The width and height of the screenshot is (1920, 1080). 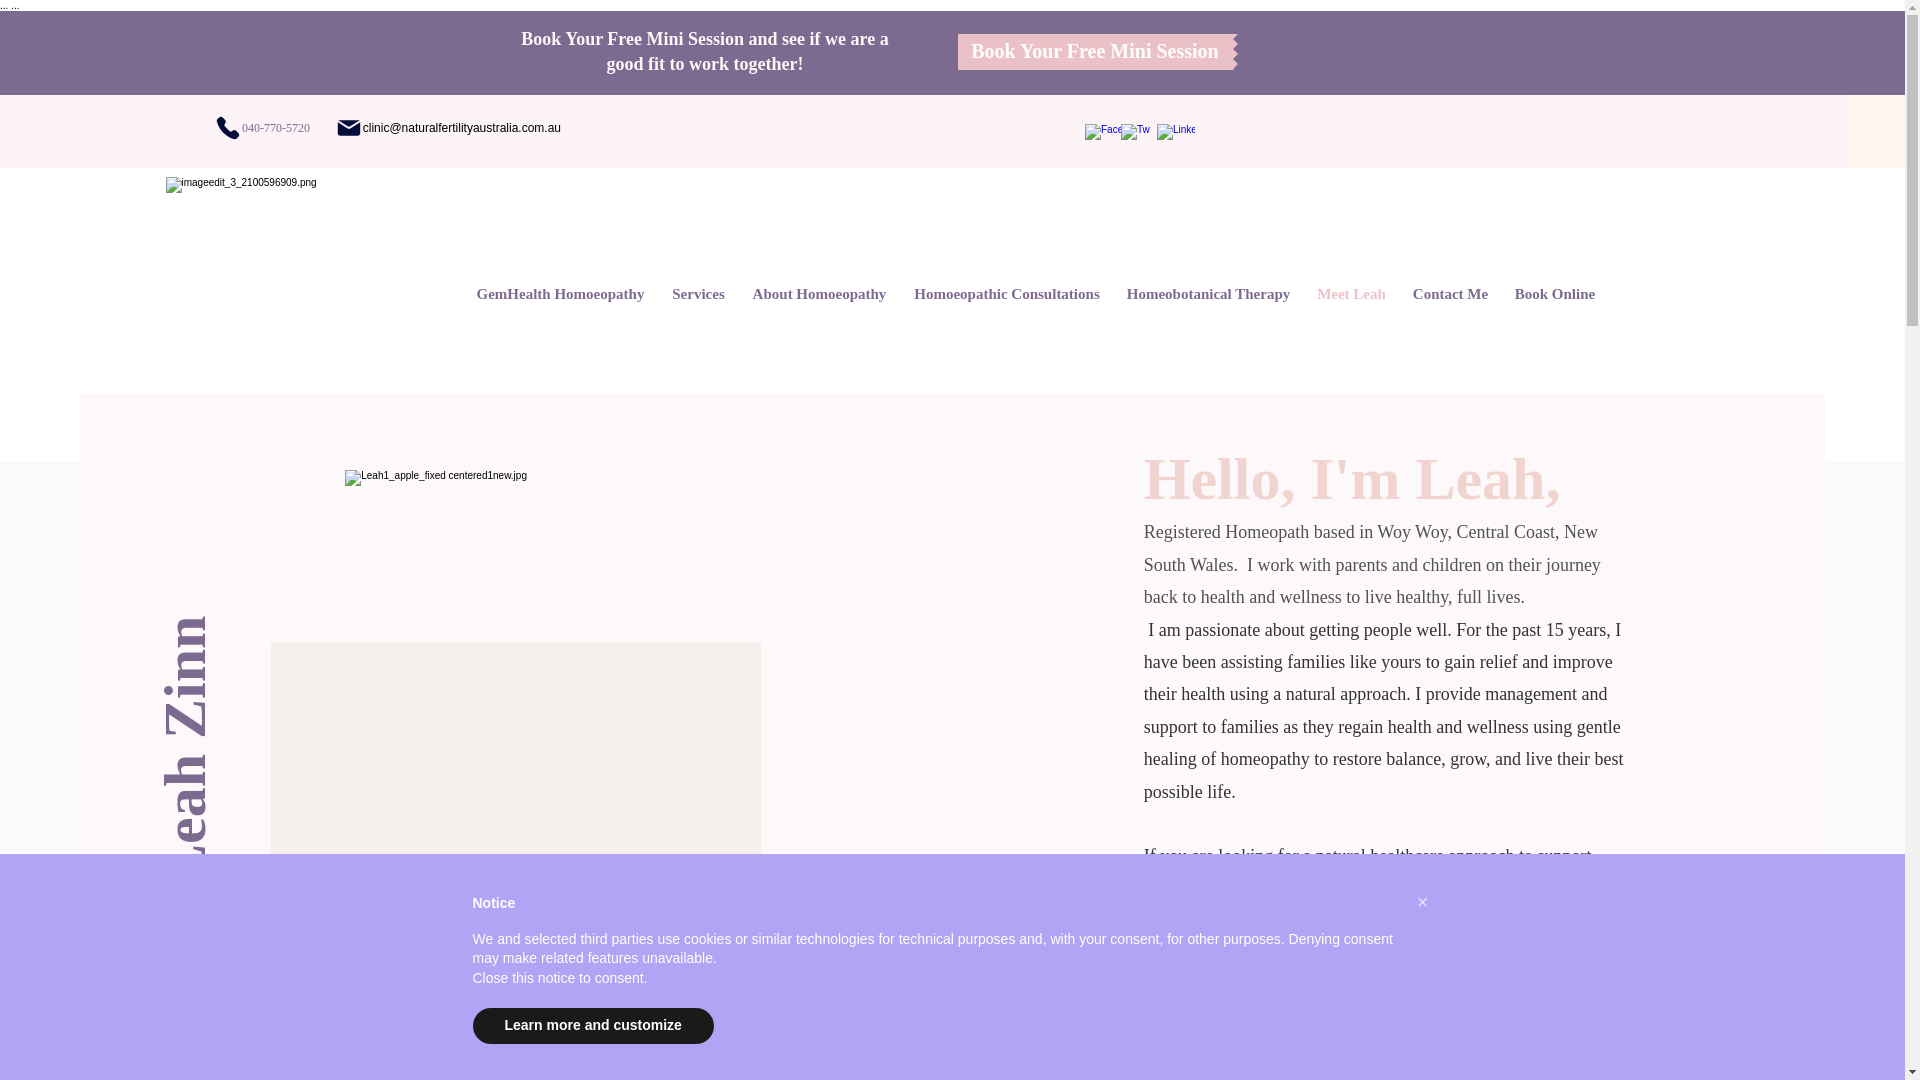 What do you see at coordinates (183, 128) in the screenshot?
I see `040-770-5720` at bounding box center [183, 128].